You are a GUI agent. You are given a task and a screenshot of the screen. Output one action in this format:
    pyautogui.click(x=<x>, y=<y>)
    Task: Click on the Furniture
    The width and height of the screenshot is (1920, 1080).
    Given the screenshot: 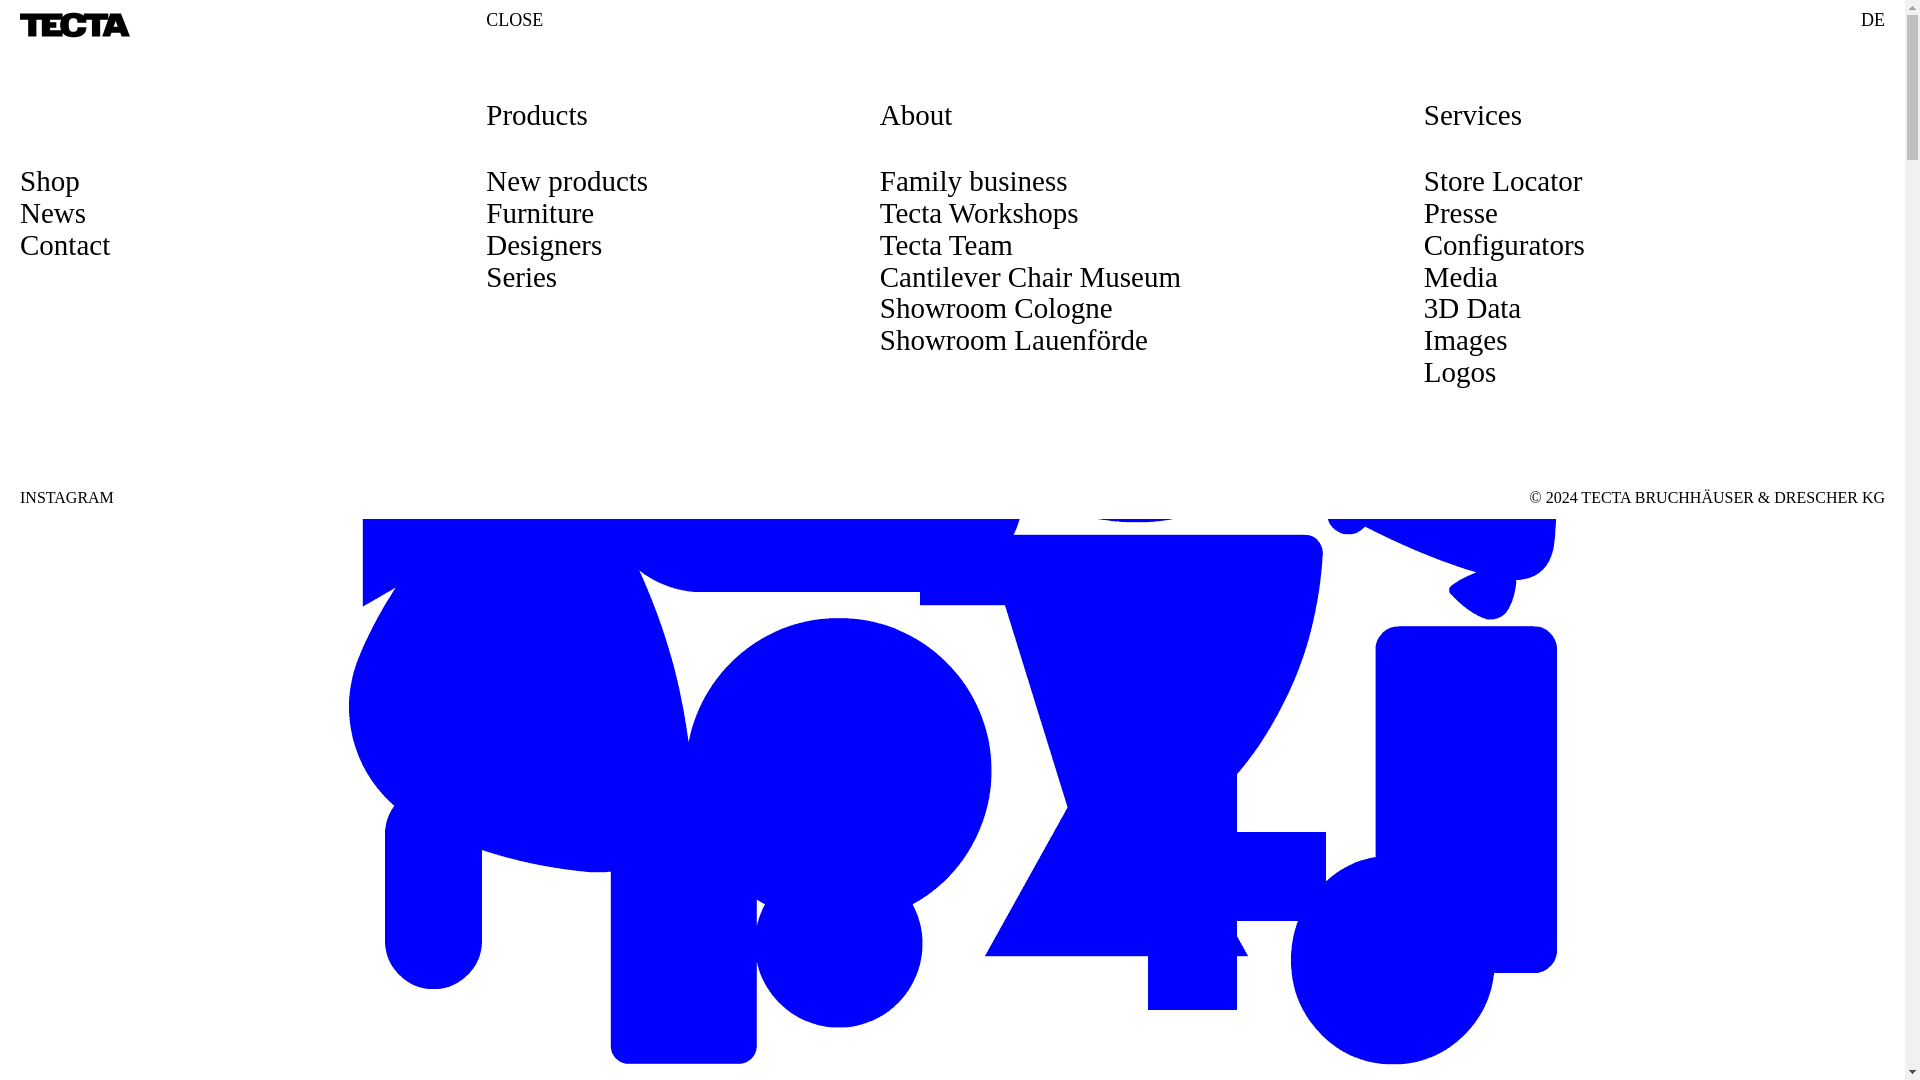 What is the action you would take?
    pyautogui.click(x=539, y=212)
    